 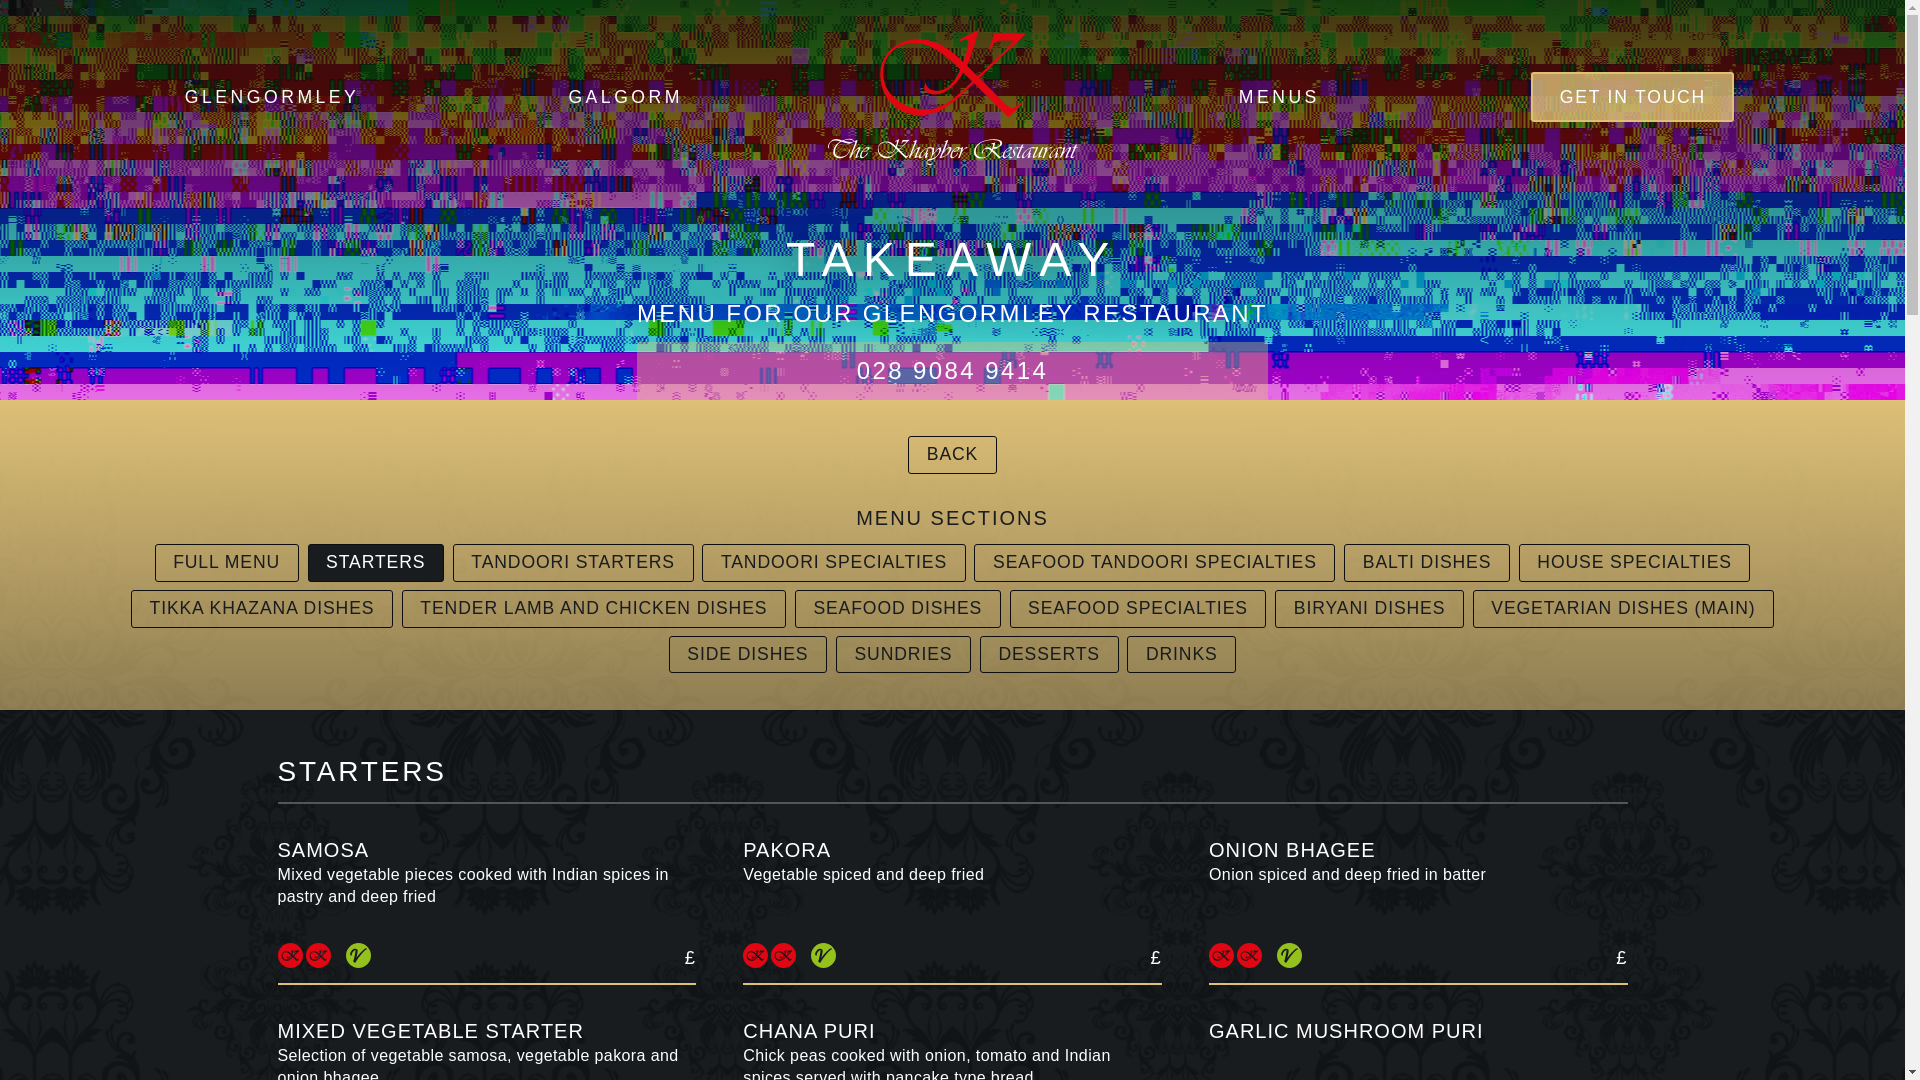 What do you see at coordinates (1049, 654) in the screenshot?
I see `DESSERTS` at bounding box center [1049, 654].